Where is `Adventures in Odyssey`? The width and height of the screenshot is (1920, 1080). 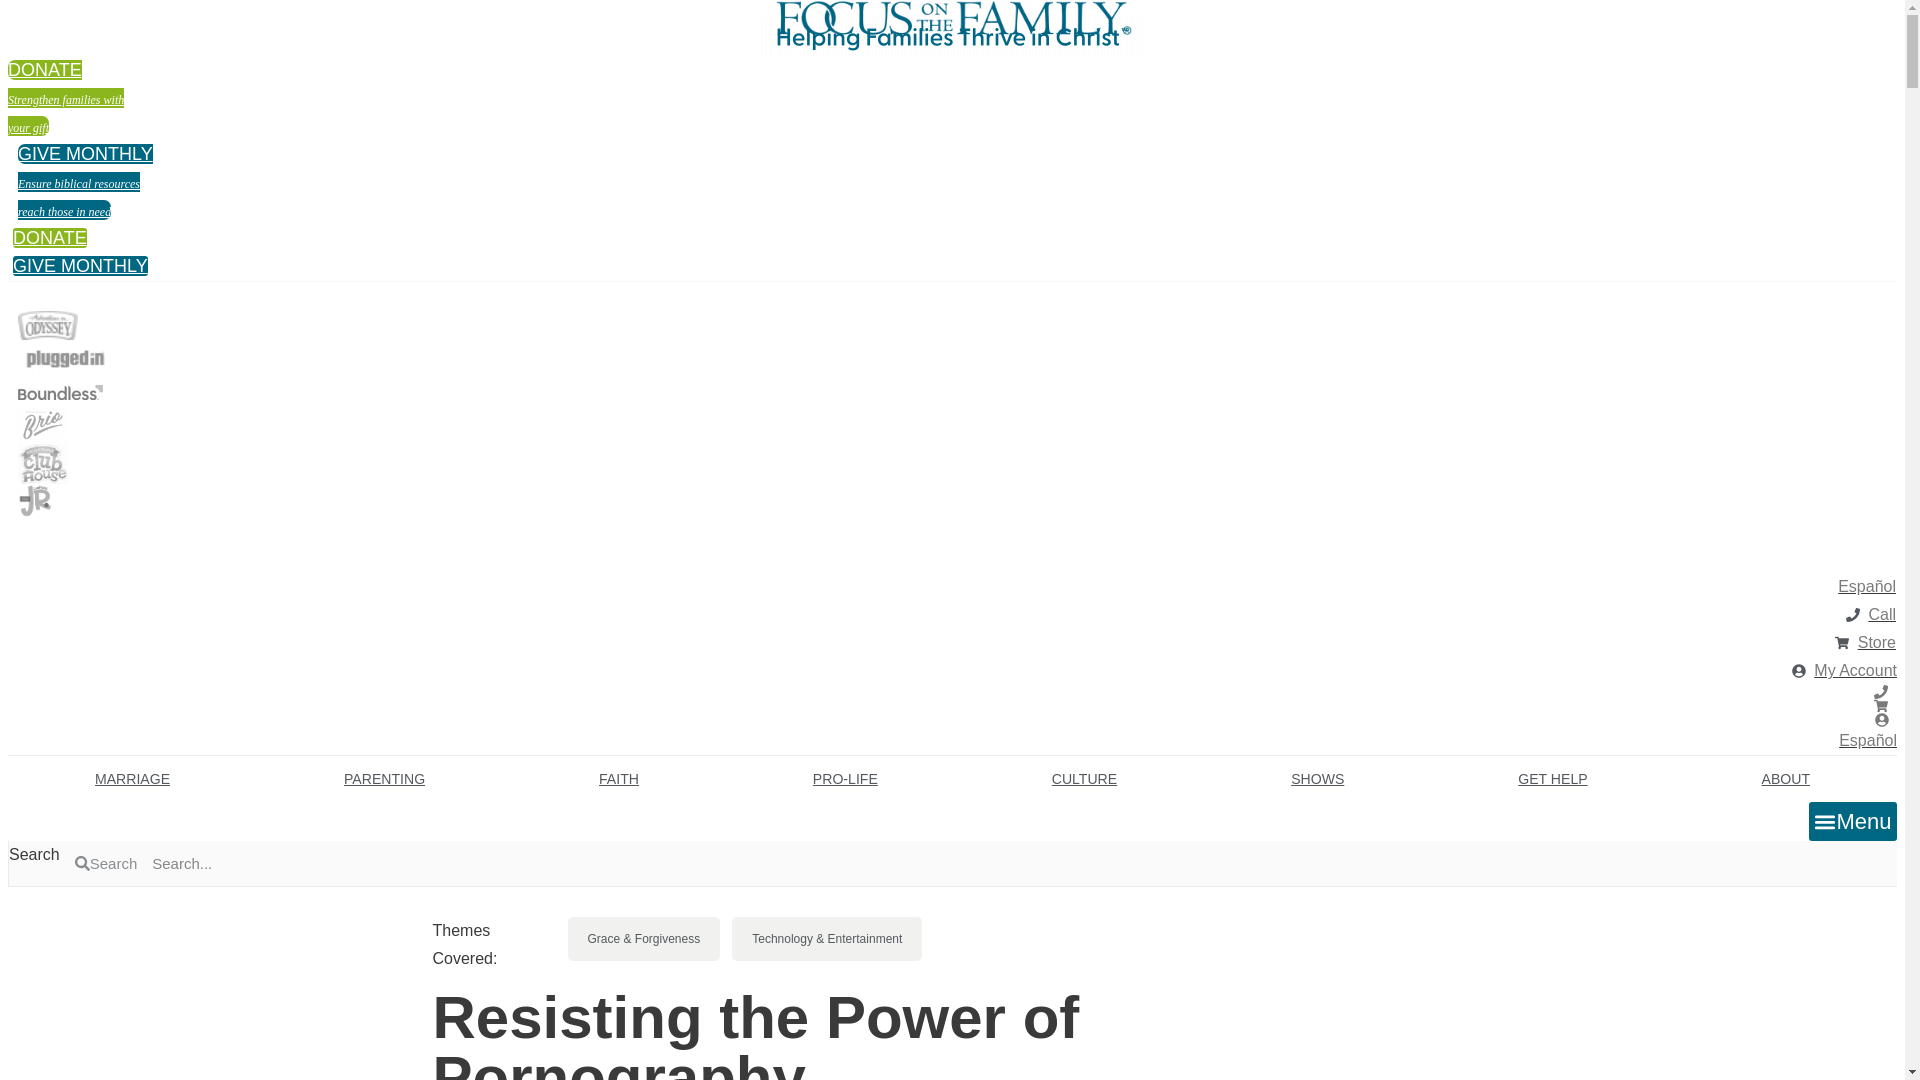 Adventures in Odyssey is located at coordinates (132, 779).